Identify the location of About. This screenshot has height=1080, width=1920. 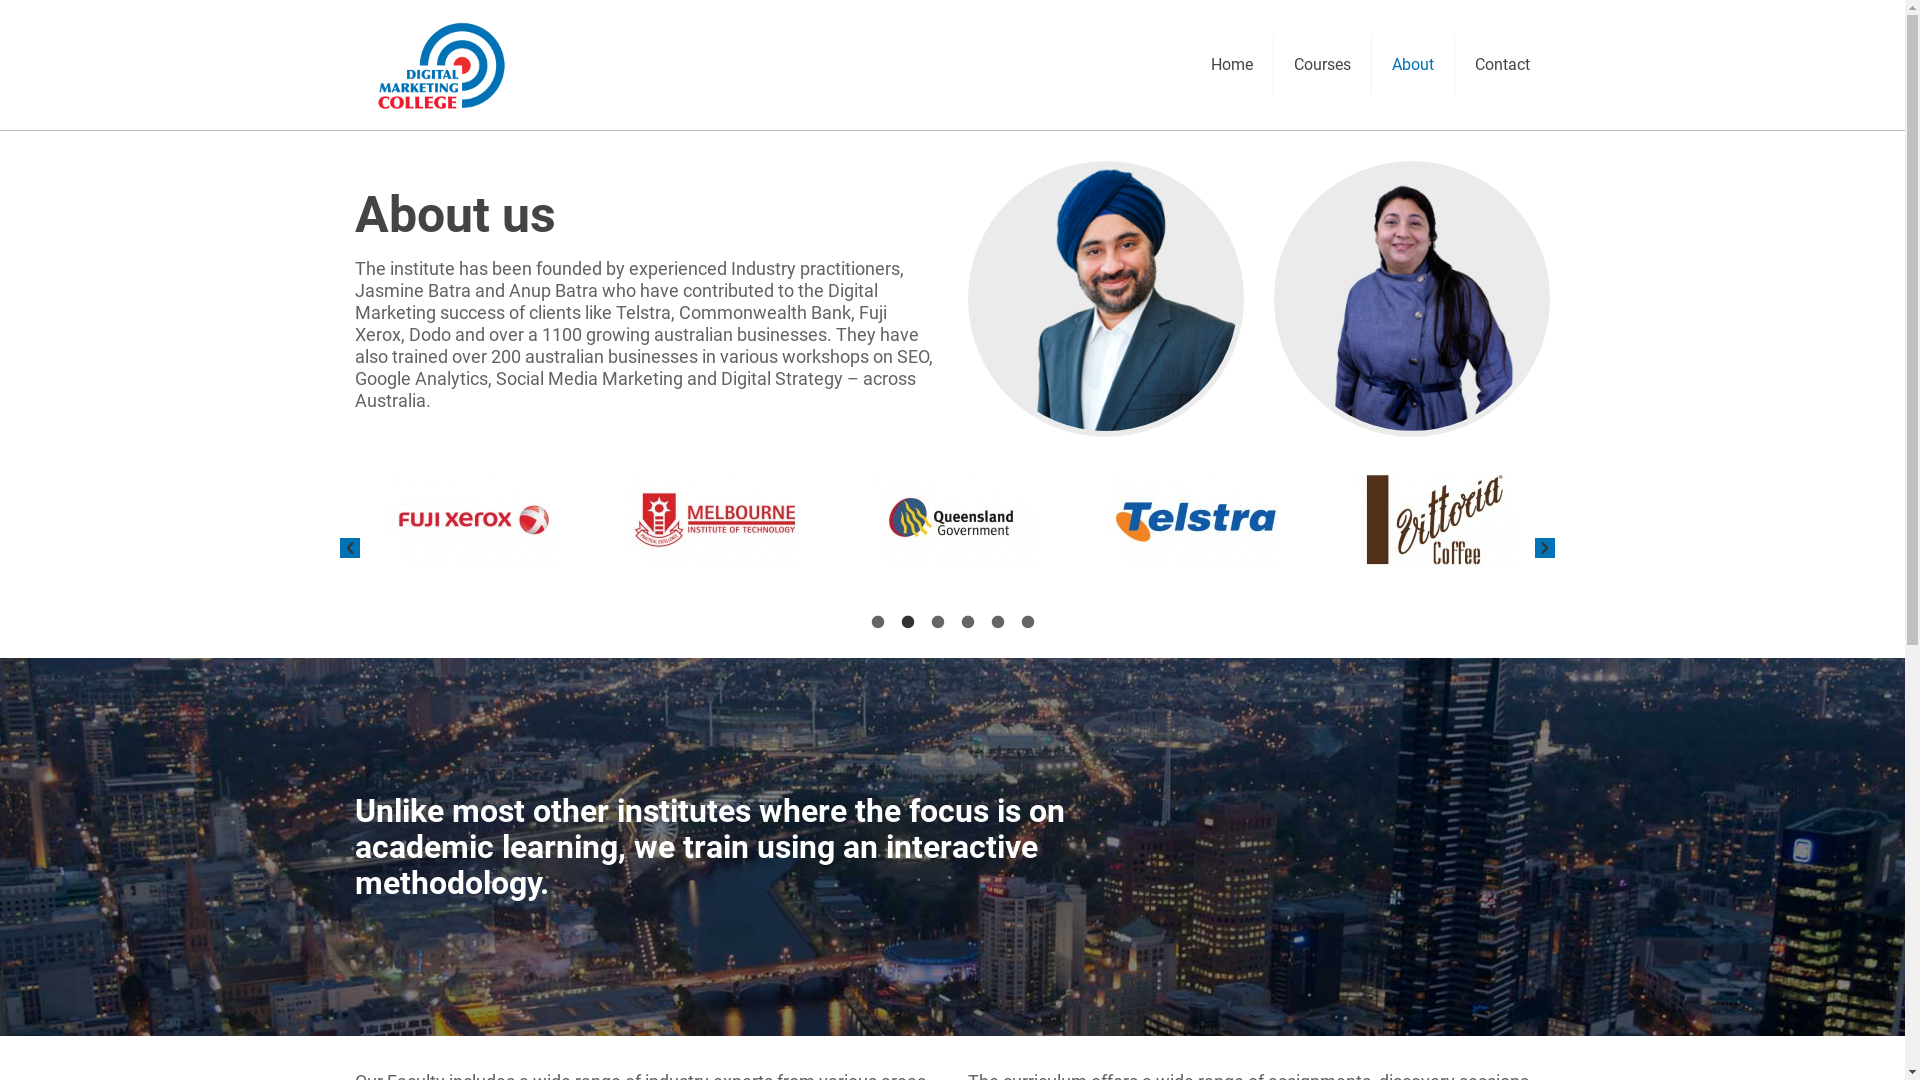
(1414, 65).